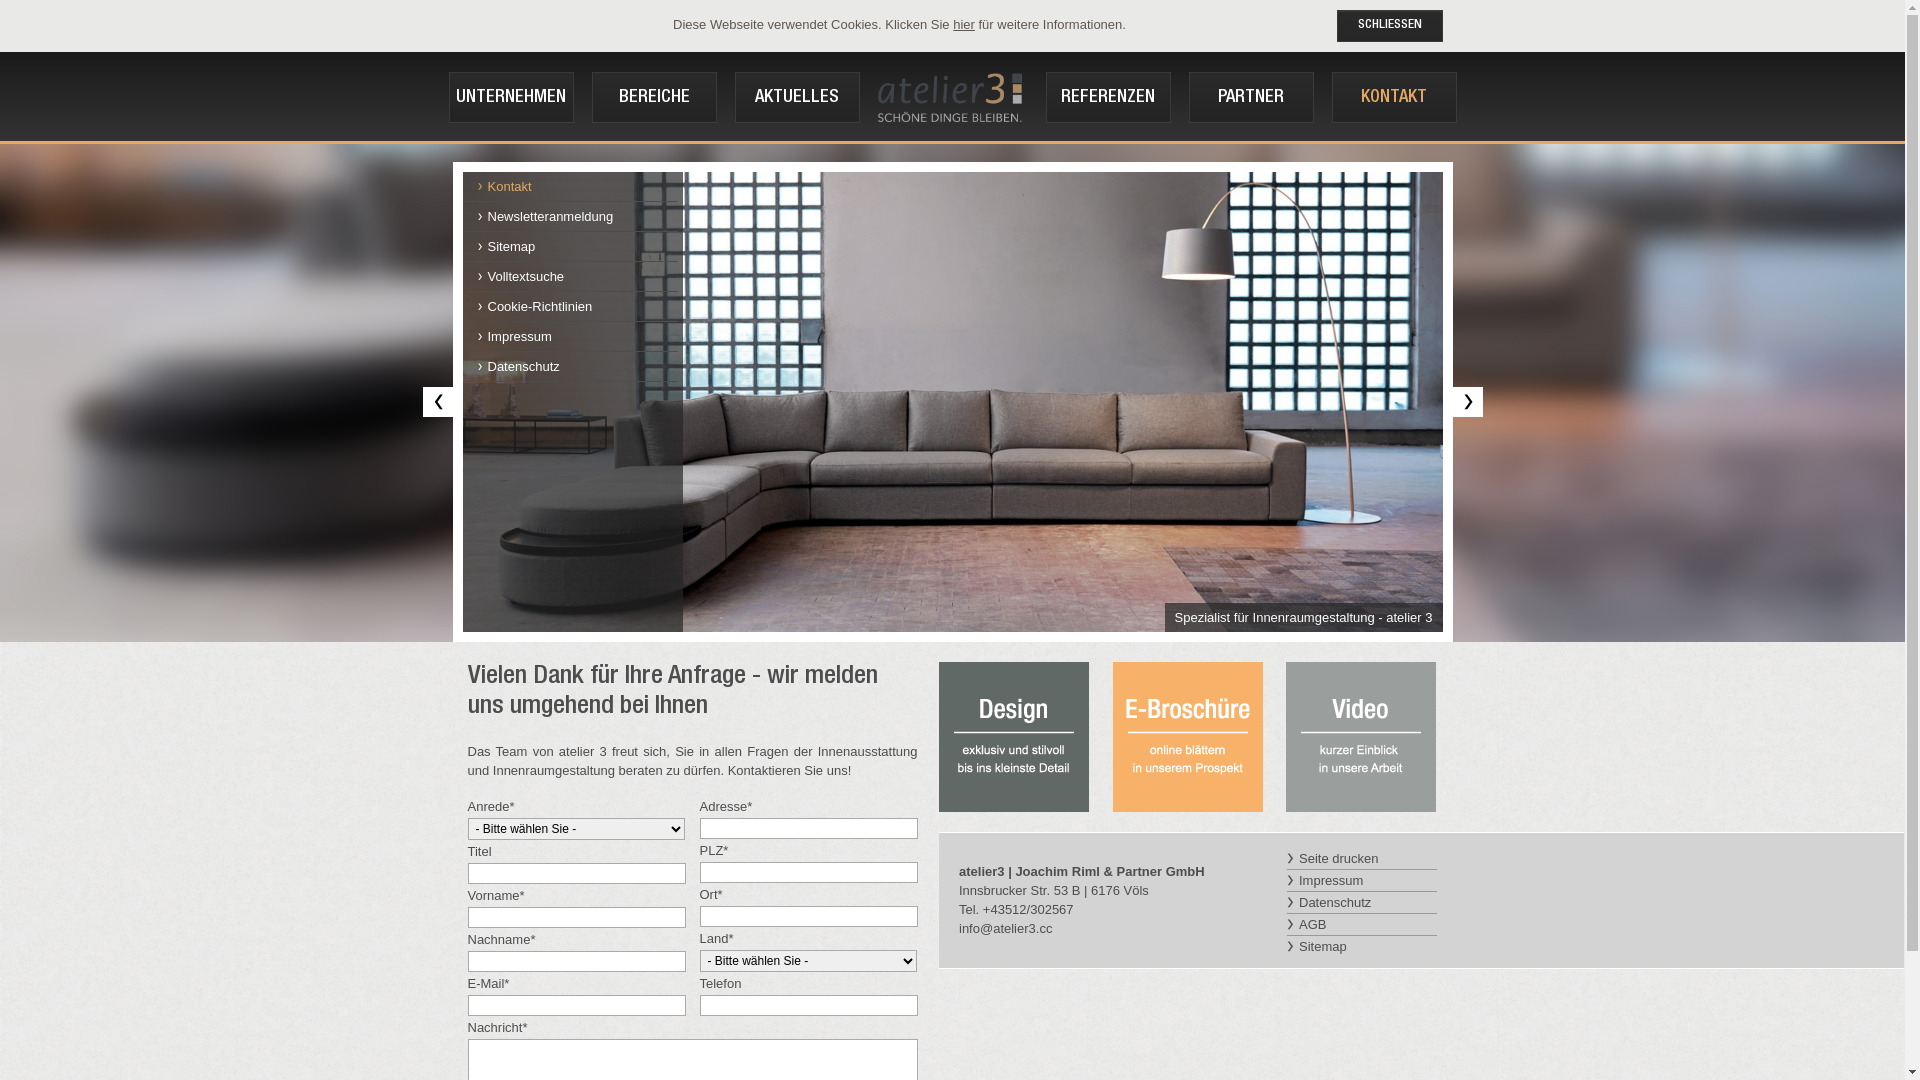 The height and width of the screenshot is (1080, 1920). I want to click on Impressum, so click(578, 336).